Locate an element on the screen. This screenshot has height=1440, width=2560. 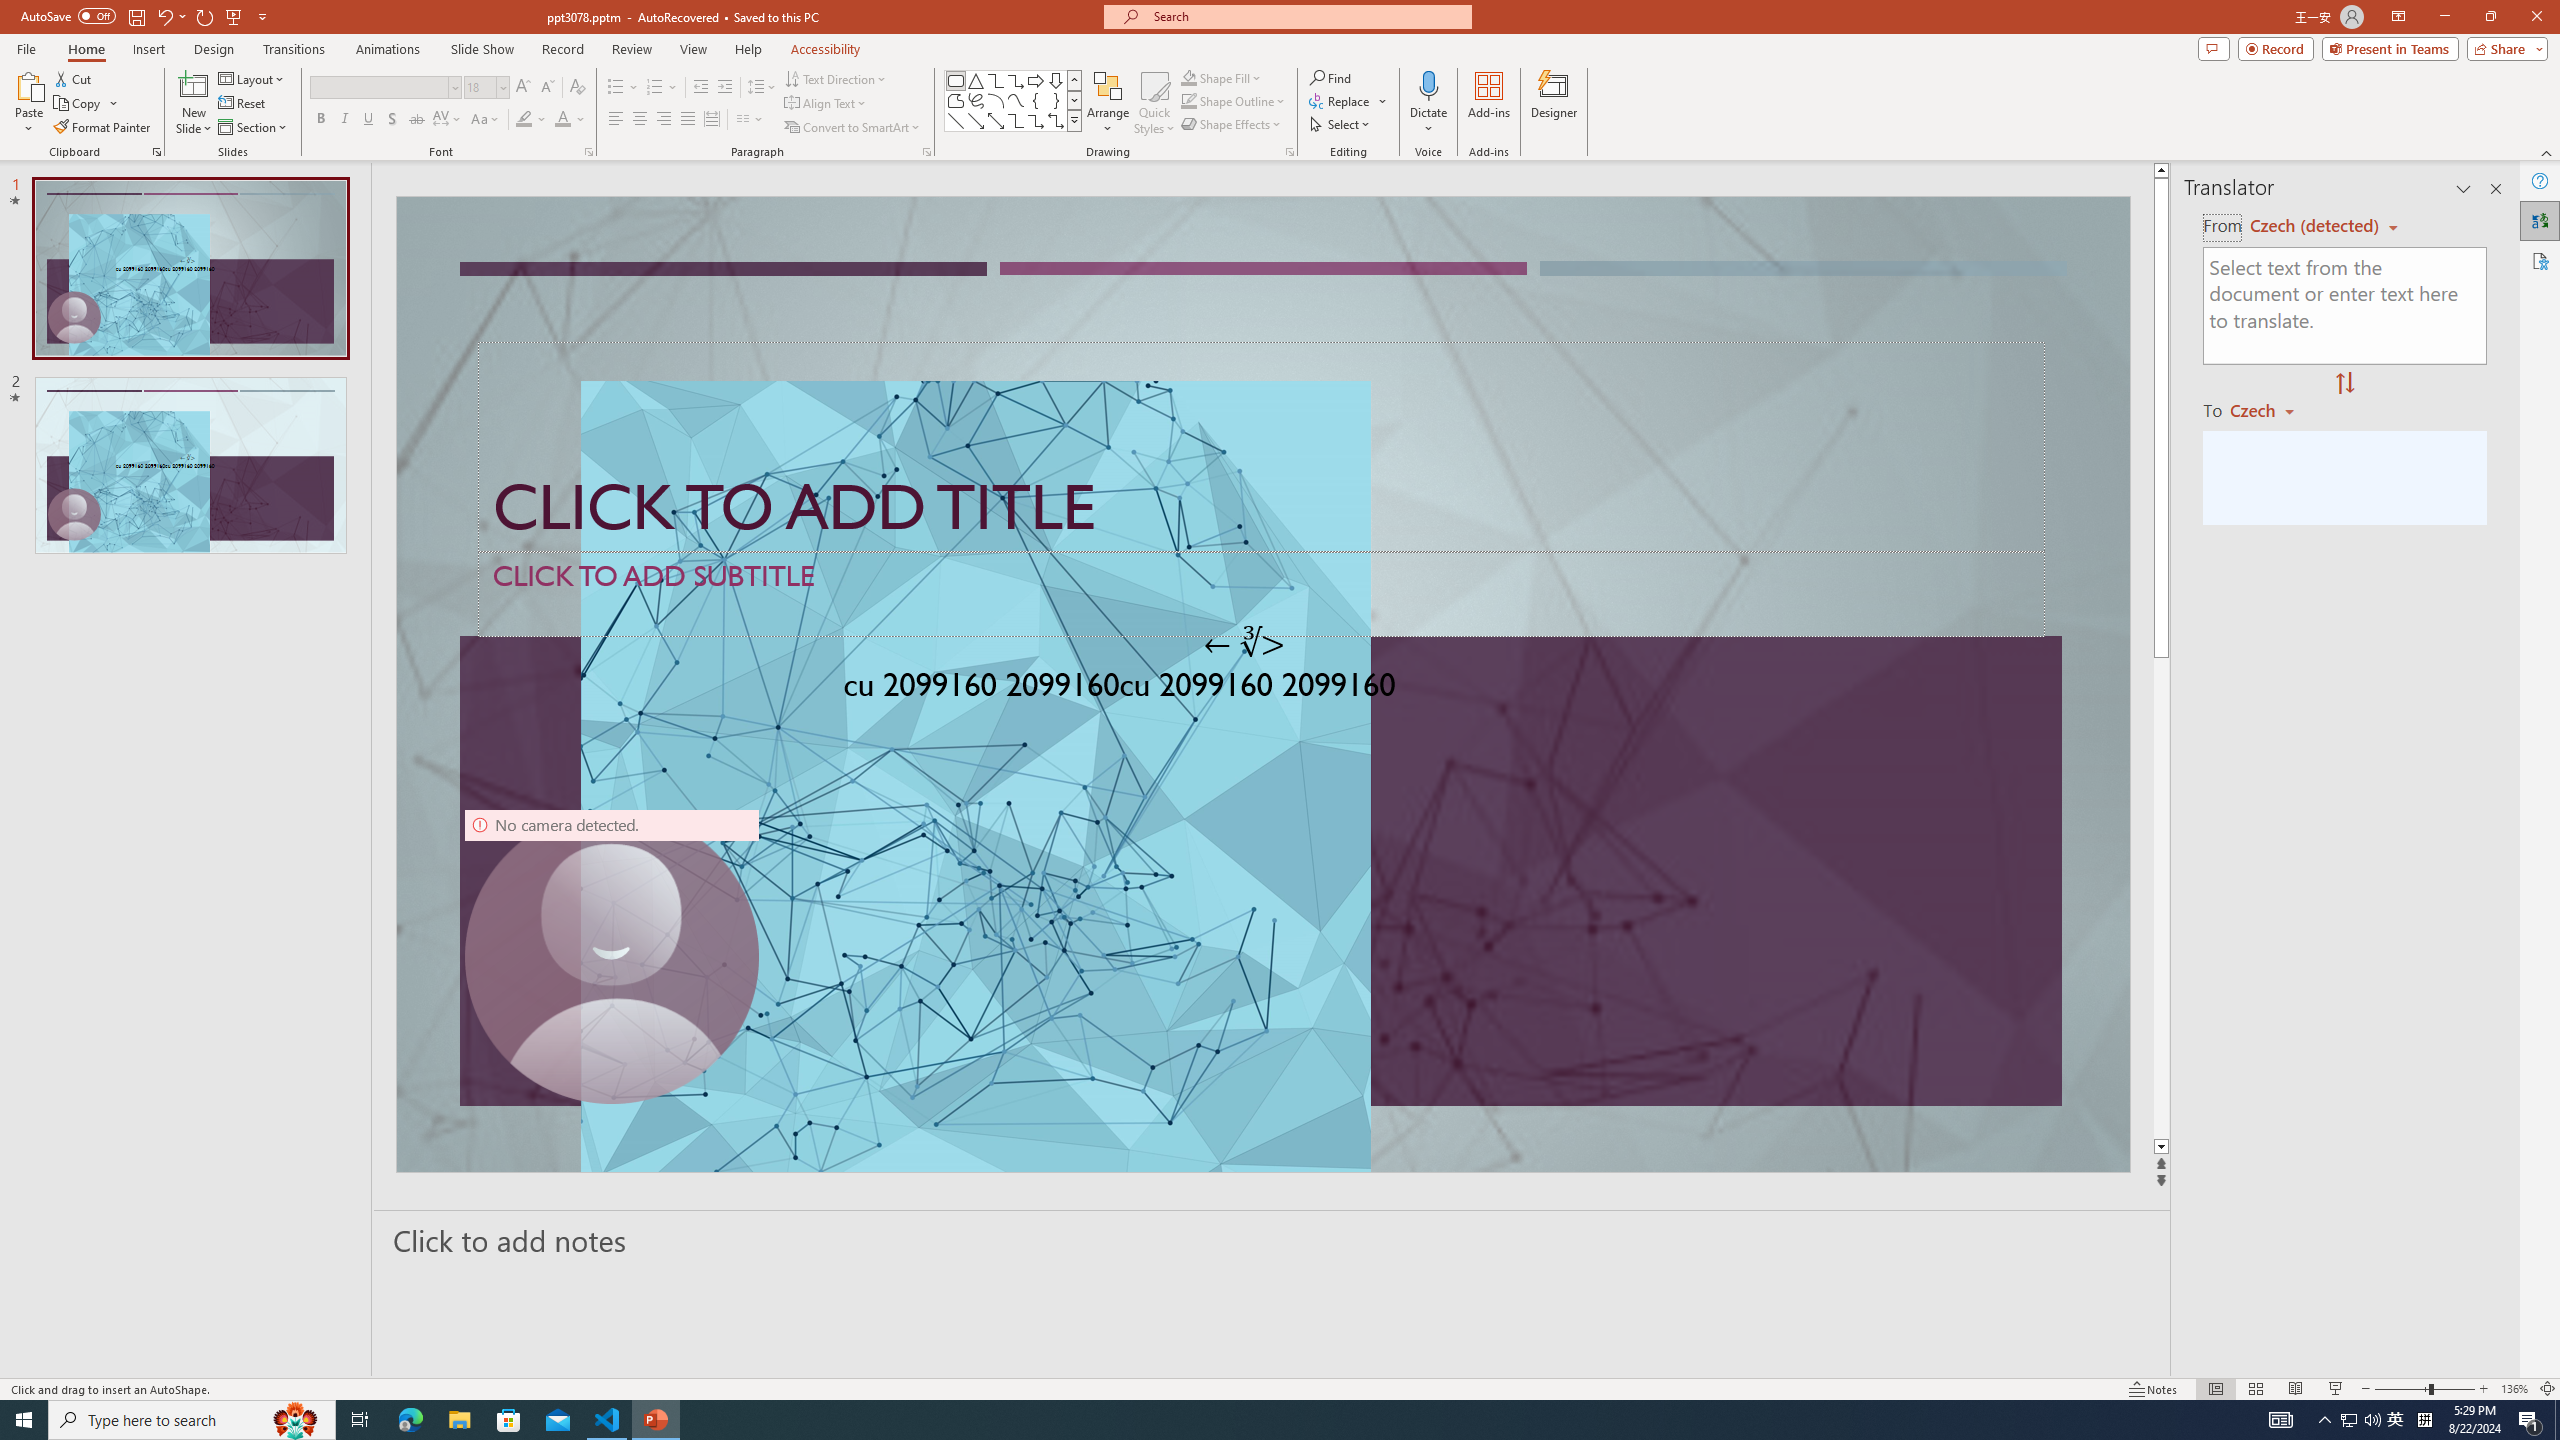
Zoom 136% is located at coordinates (2514, 1389).